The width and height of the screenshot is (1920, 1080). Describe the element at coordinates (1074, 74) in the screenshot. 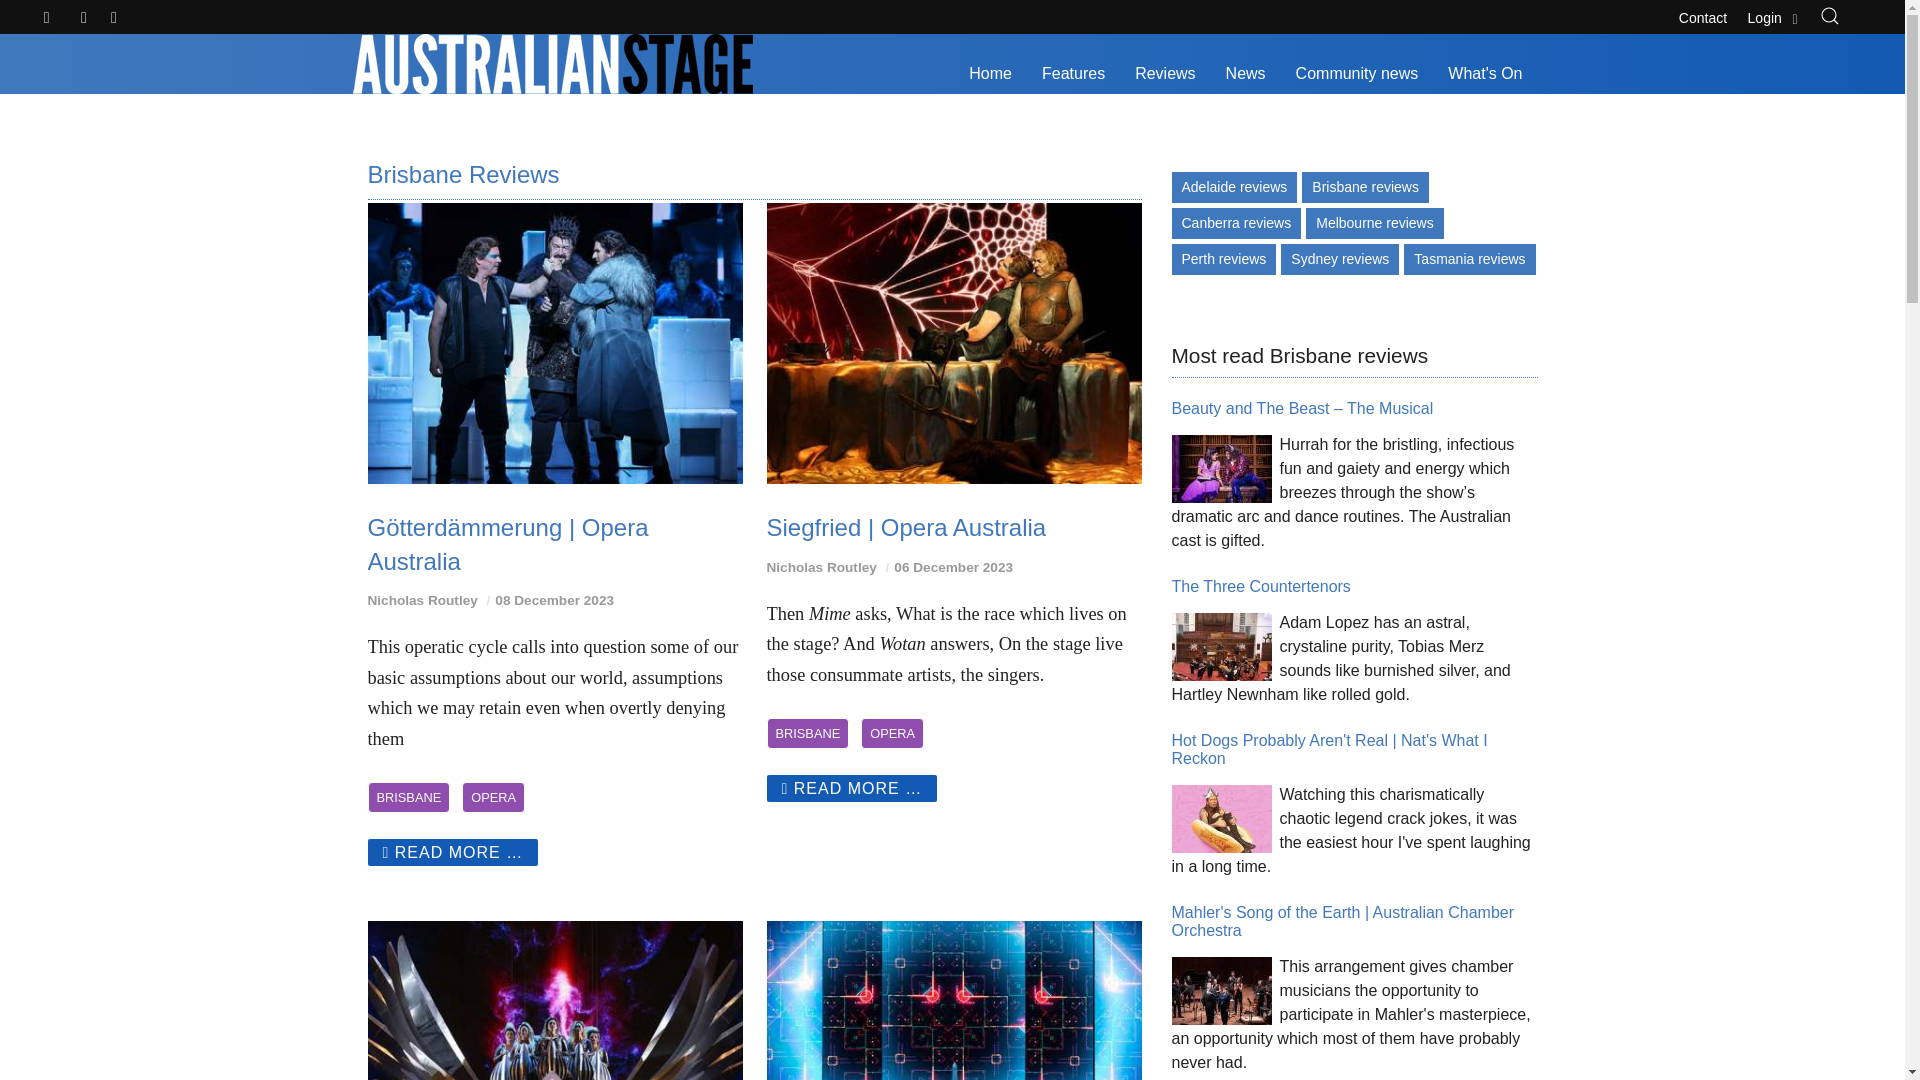

I see `Features` at that location.